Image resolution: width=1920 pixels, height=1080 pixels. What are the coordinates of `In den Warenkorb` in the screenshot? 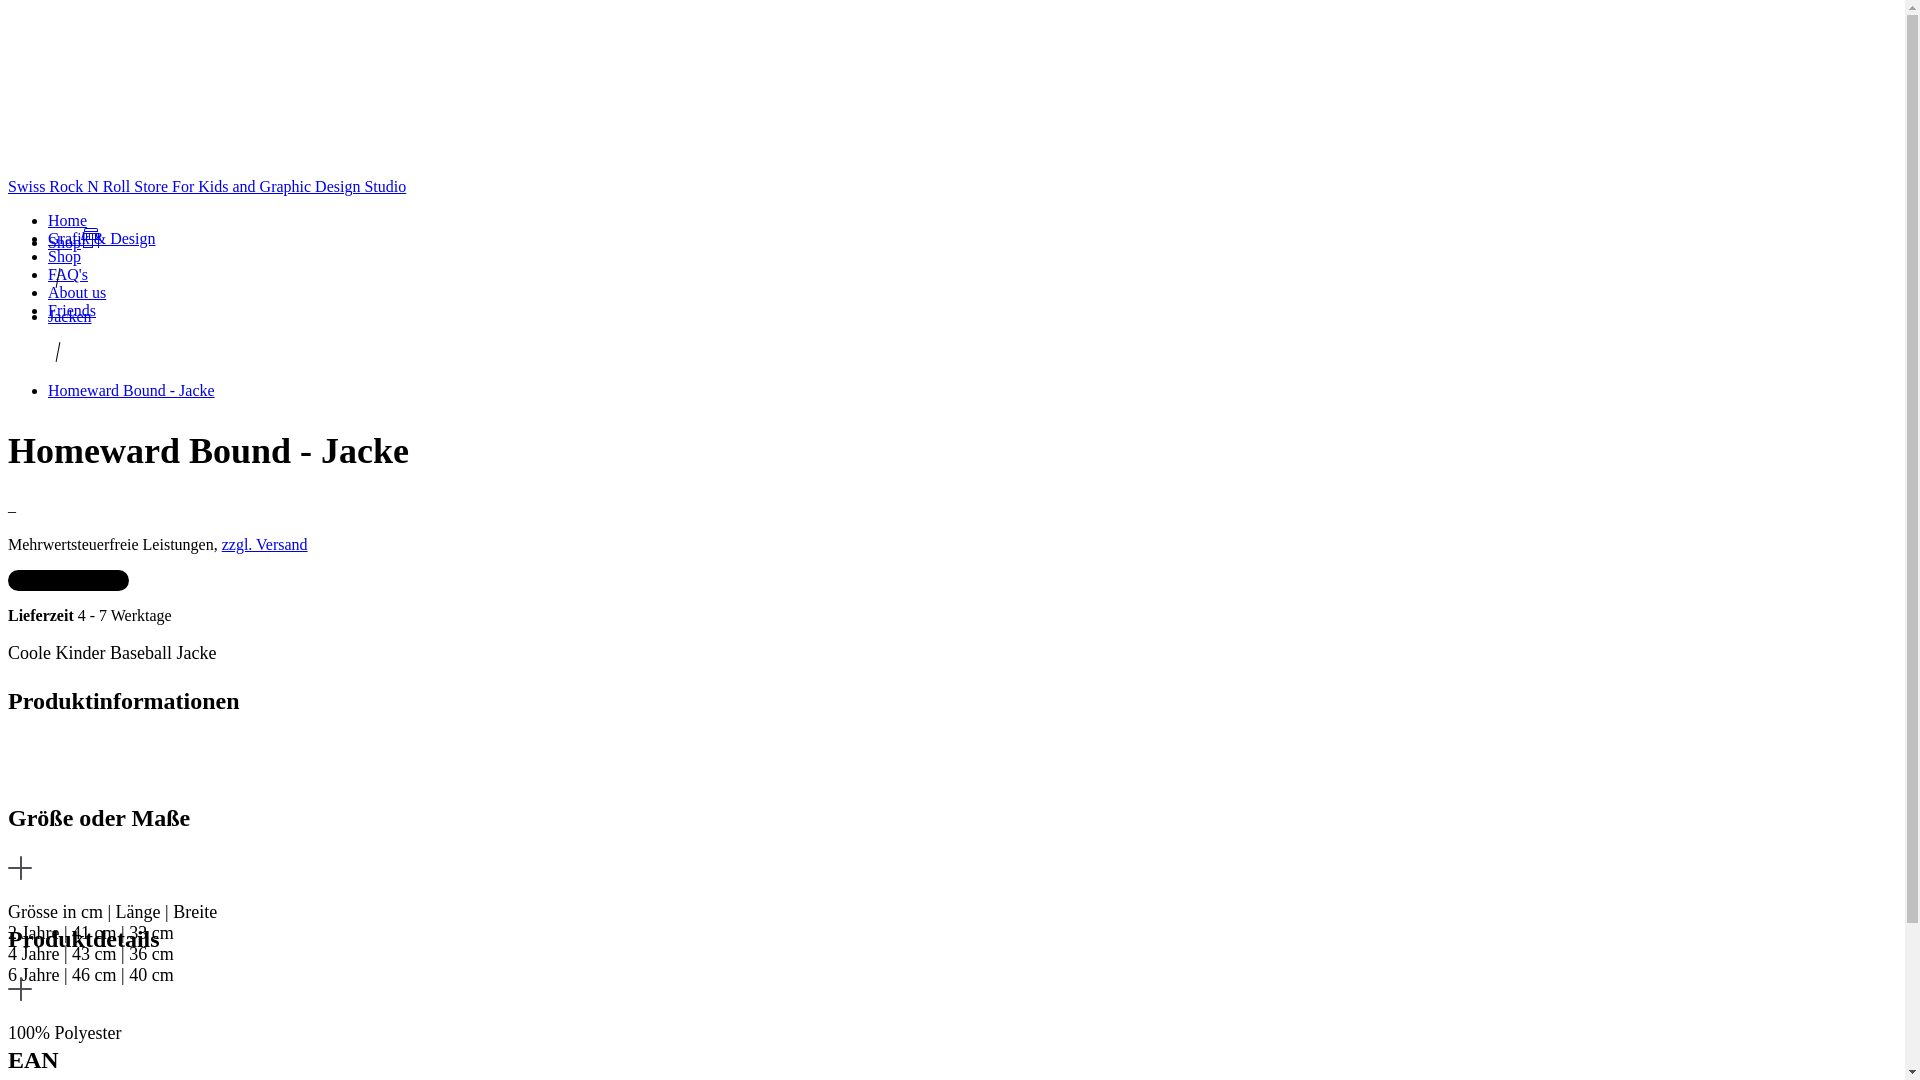 It's located at (68, 580).